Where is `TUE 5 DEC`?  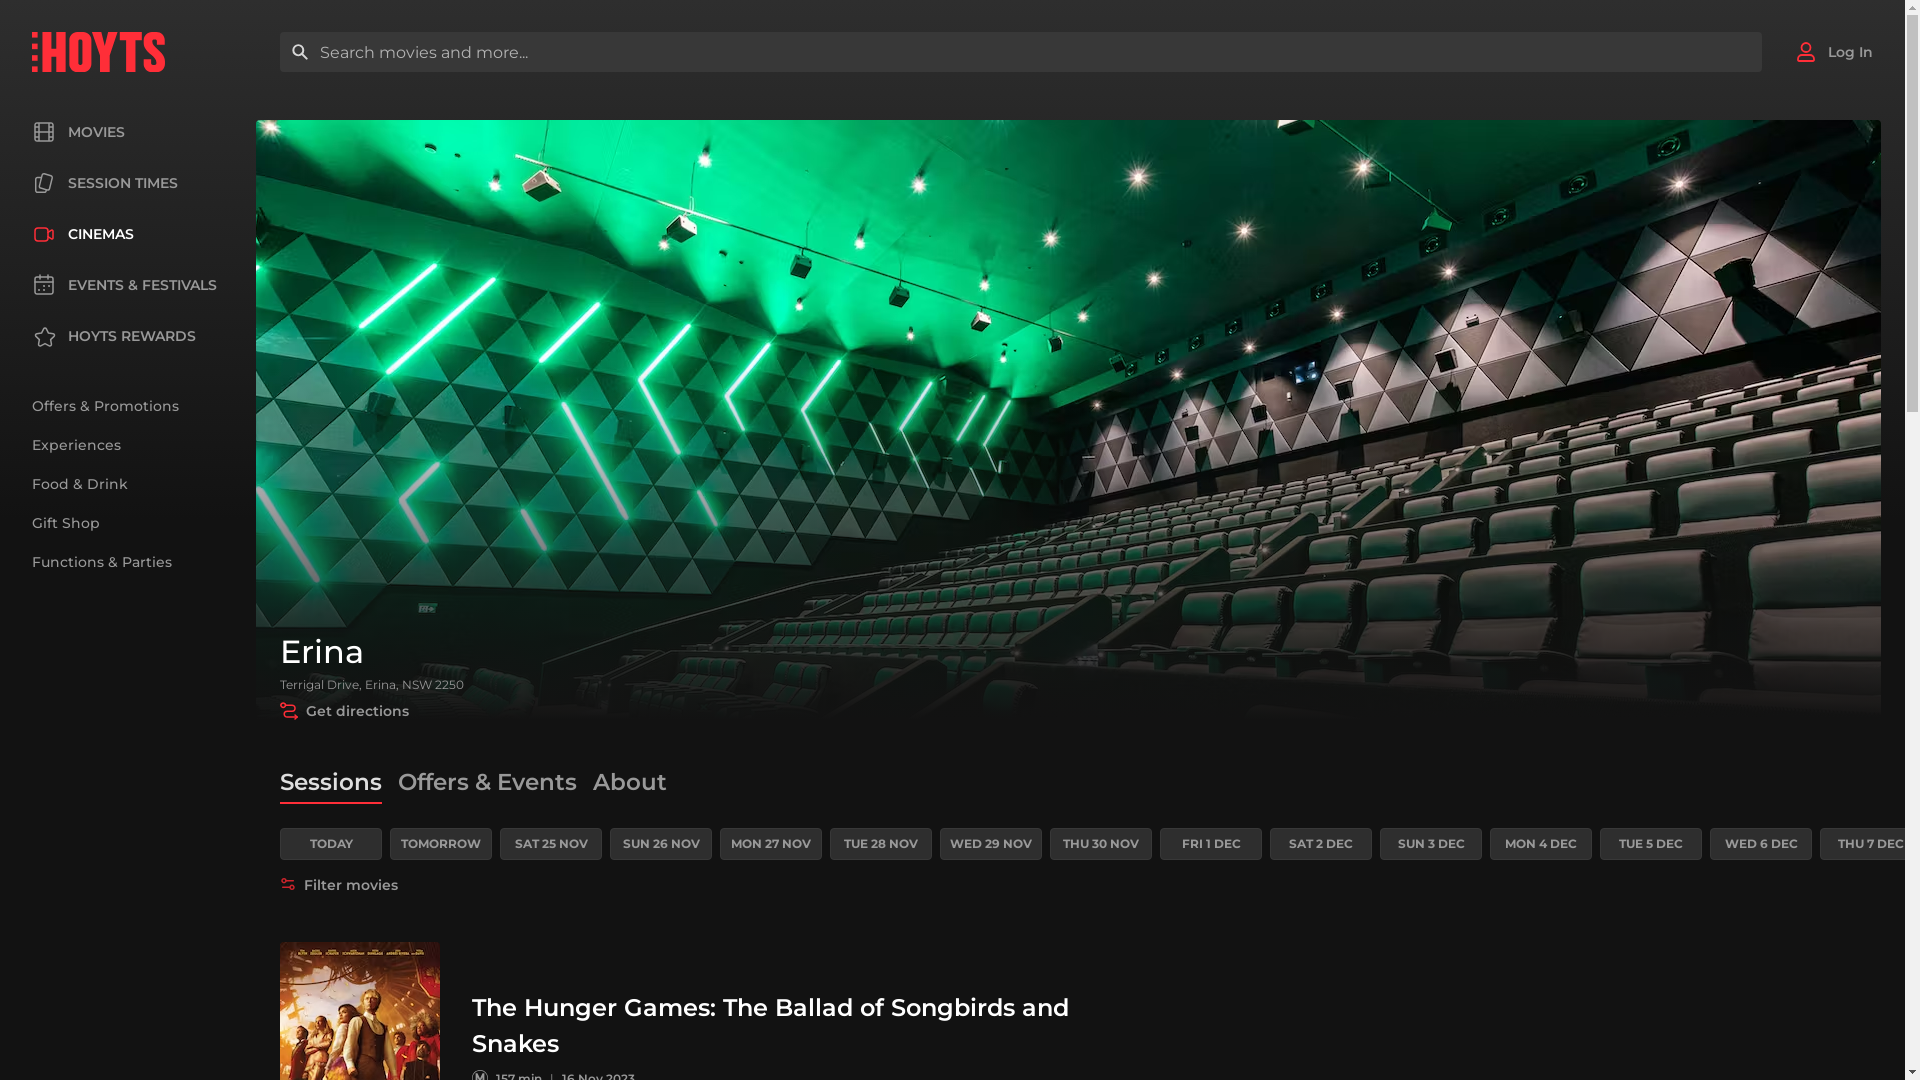 TUE 5 DEC is located at coordinates (1651, 844).